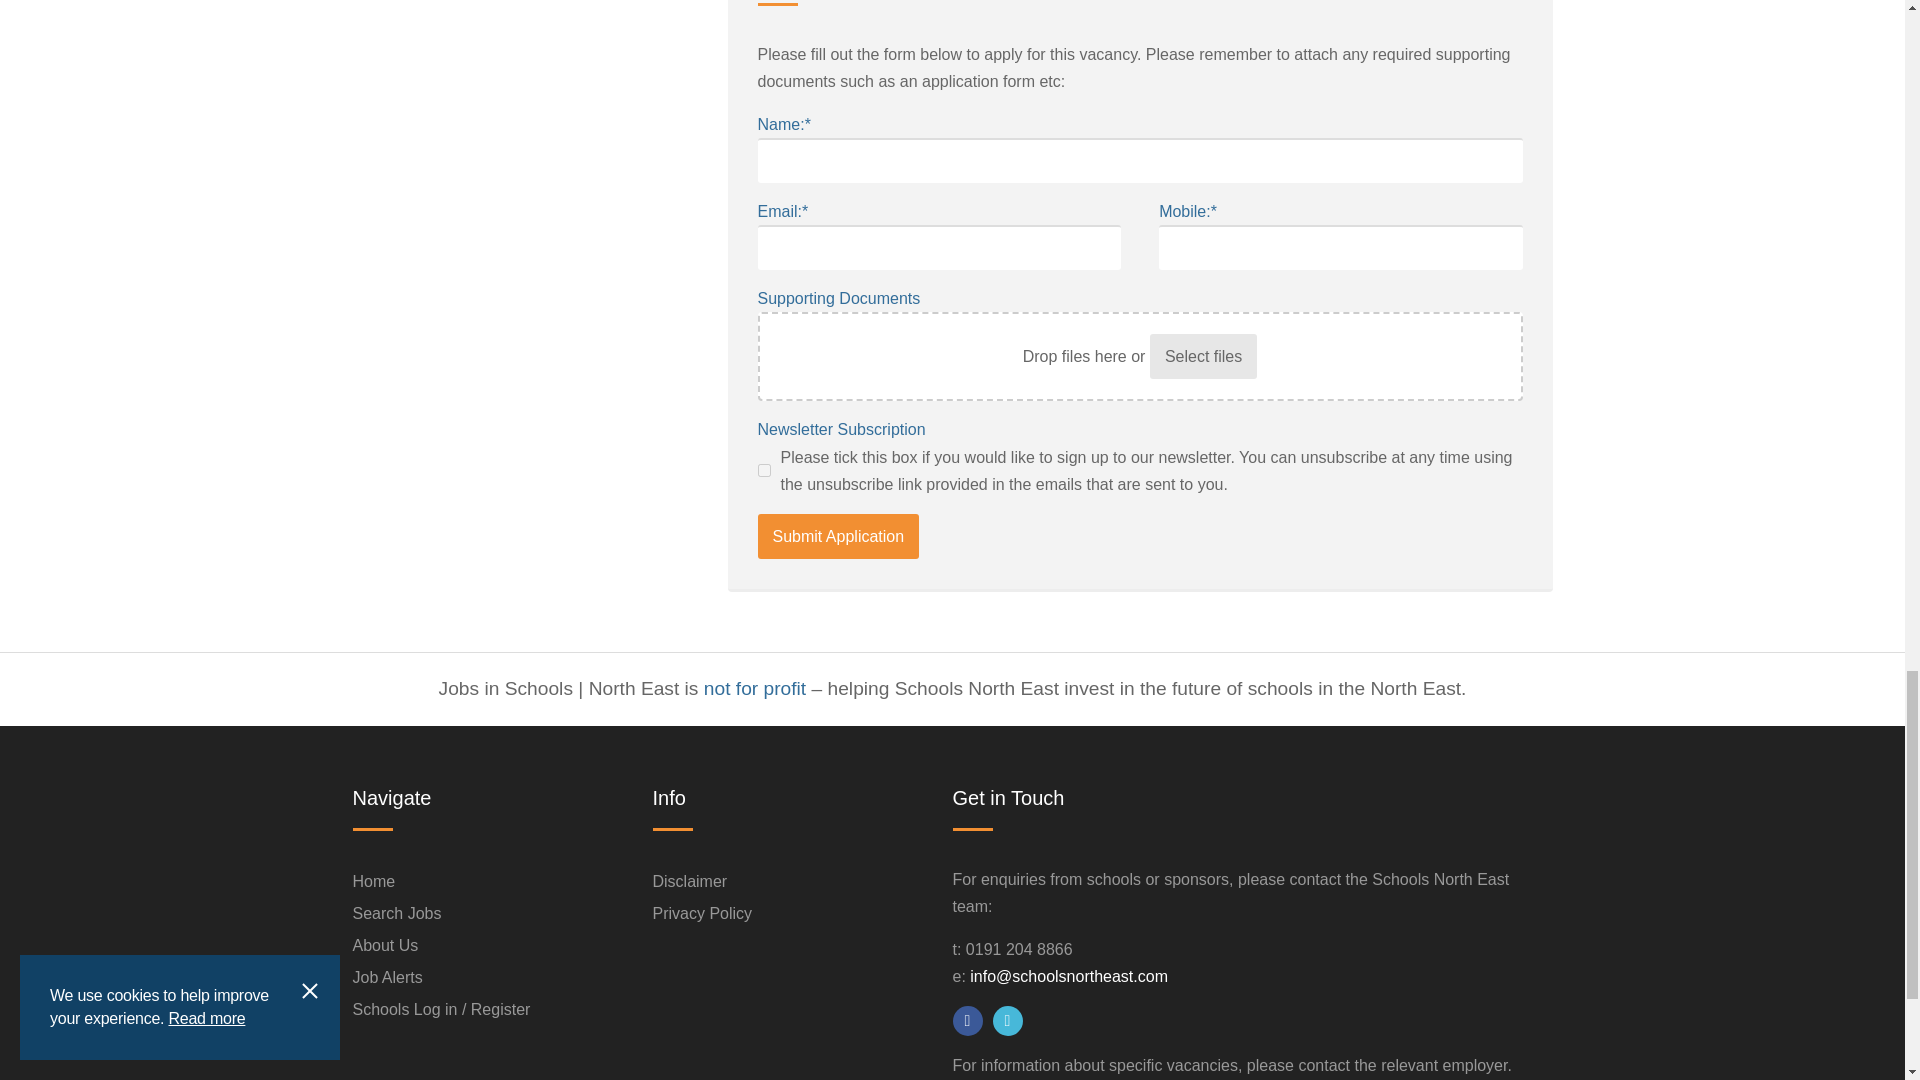 This screenshot has width=1920, height=1080. Describe the element at coordinates (1204, 356) in the screenshot. I see `Select files` at that location.